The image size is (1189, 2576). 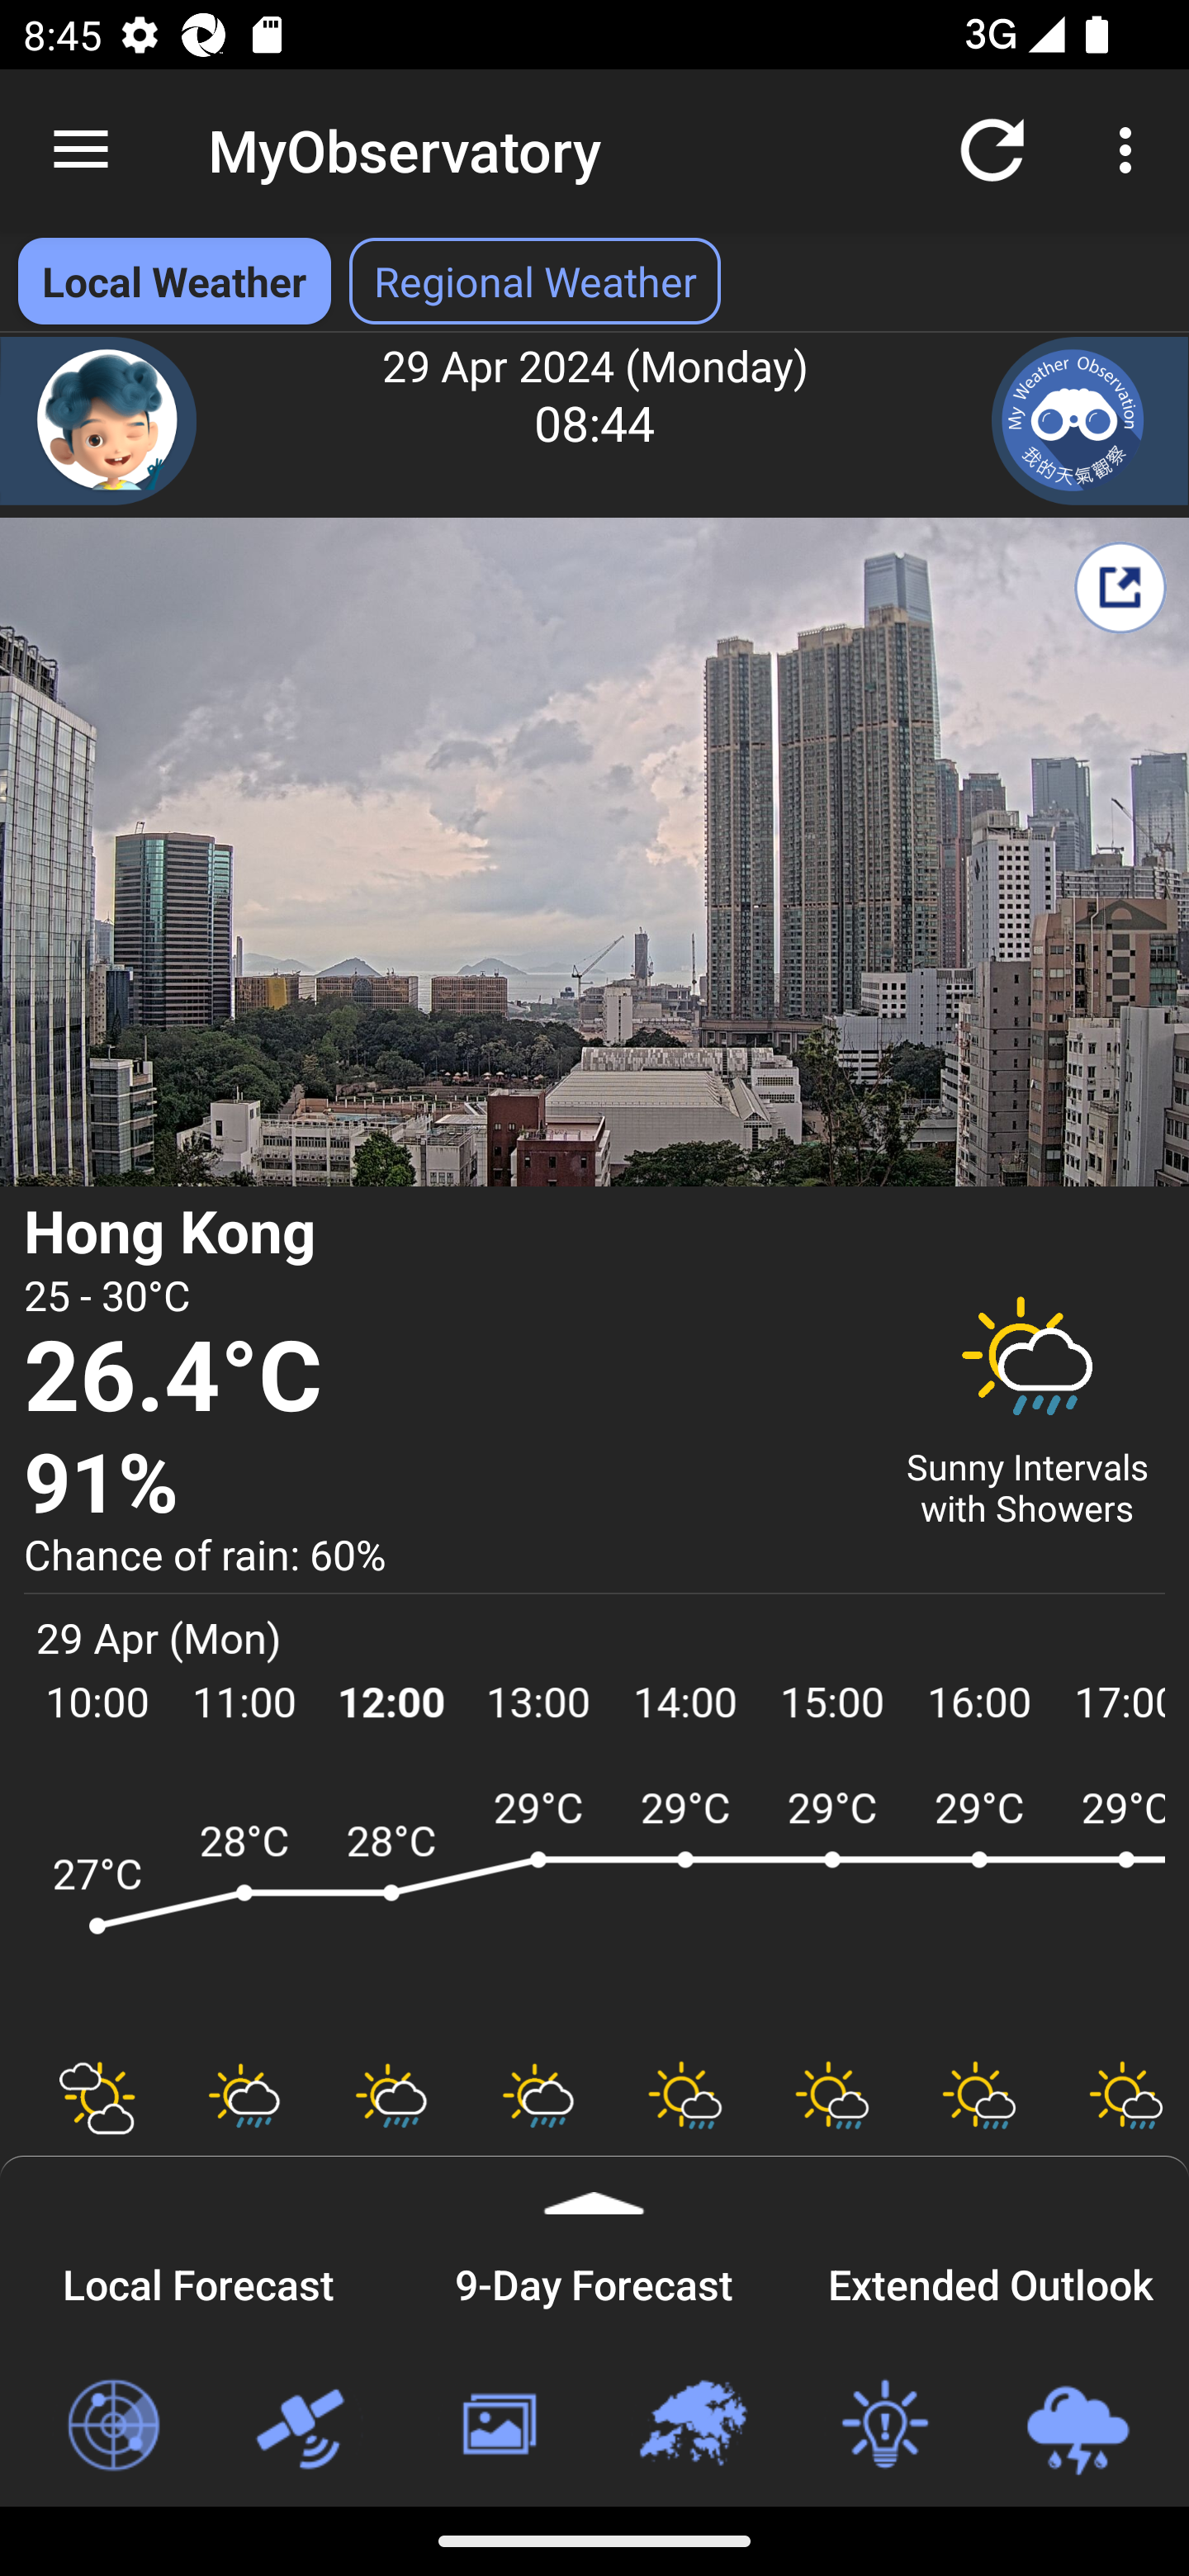 I want to click on 26.4°C Temperature
26.4 degree Celsius, so click(x=444, y=1379).